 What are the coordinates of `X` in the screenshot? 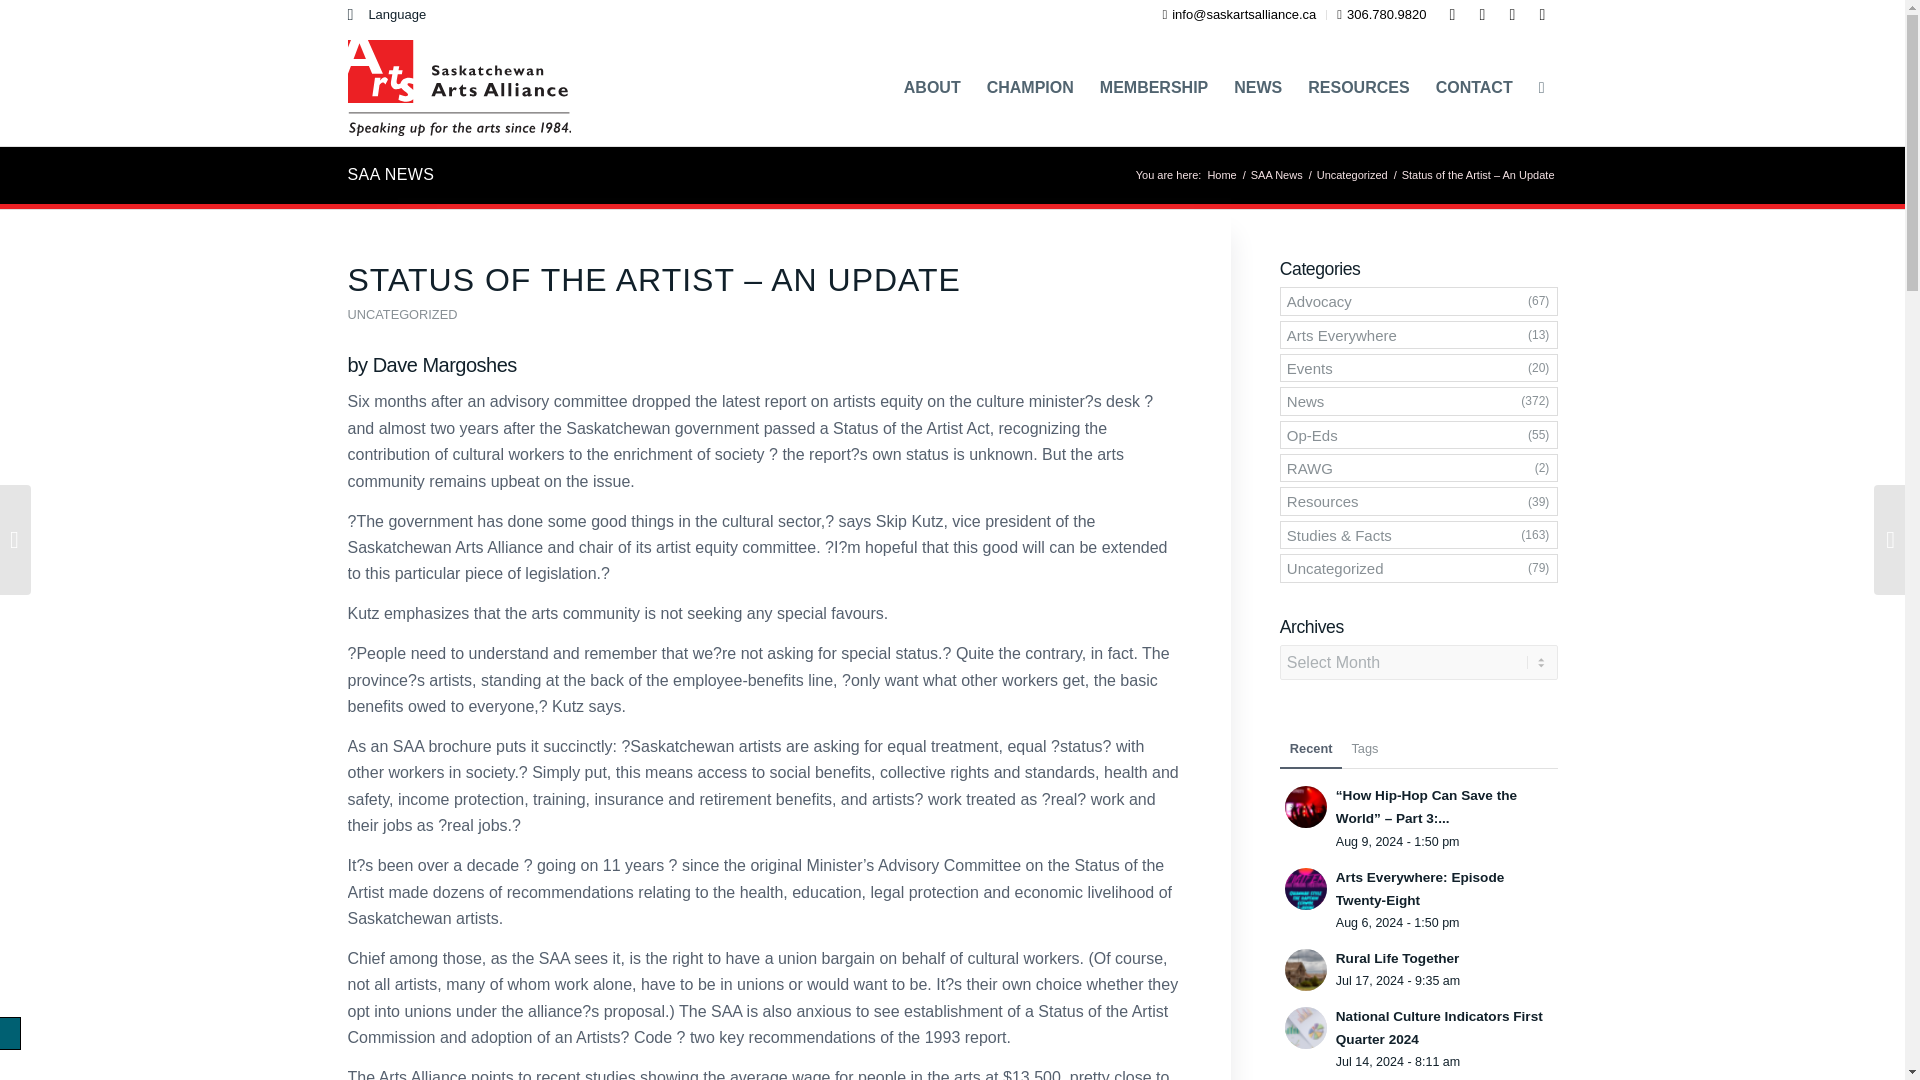 It's located at (1512, 15).